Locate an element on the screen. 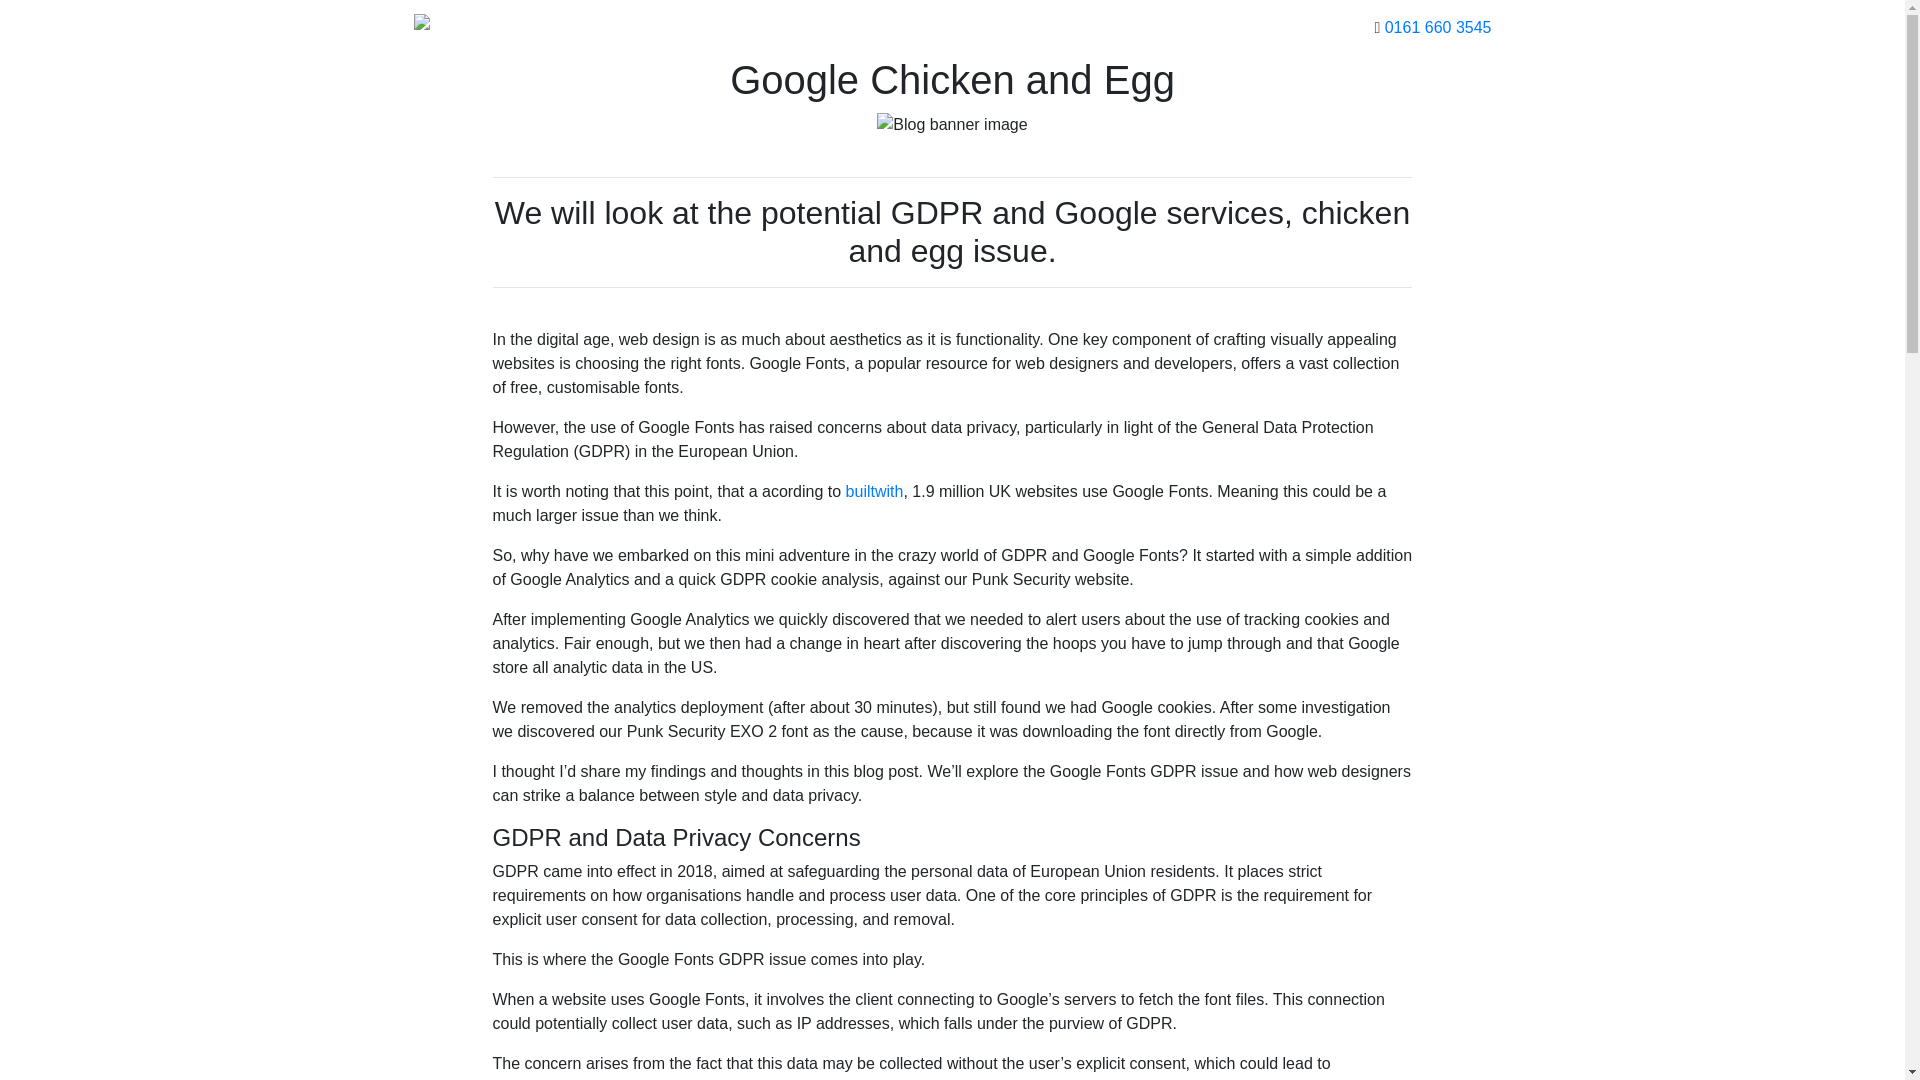 This screenshot has width=1920, height=1080. 0161 660 3545 is located at coordinates (1438, 27).